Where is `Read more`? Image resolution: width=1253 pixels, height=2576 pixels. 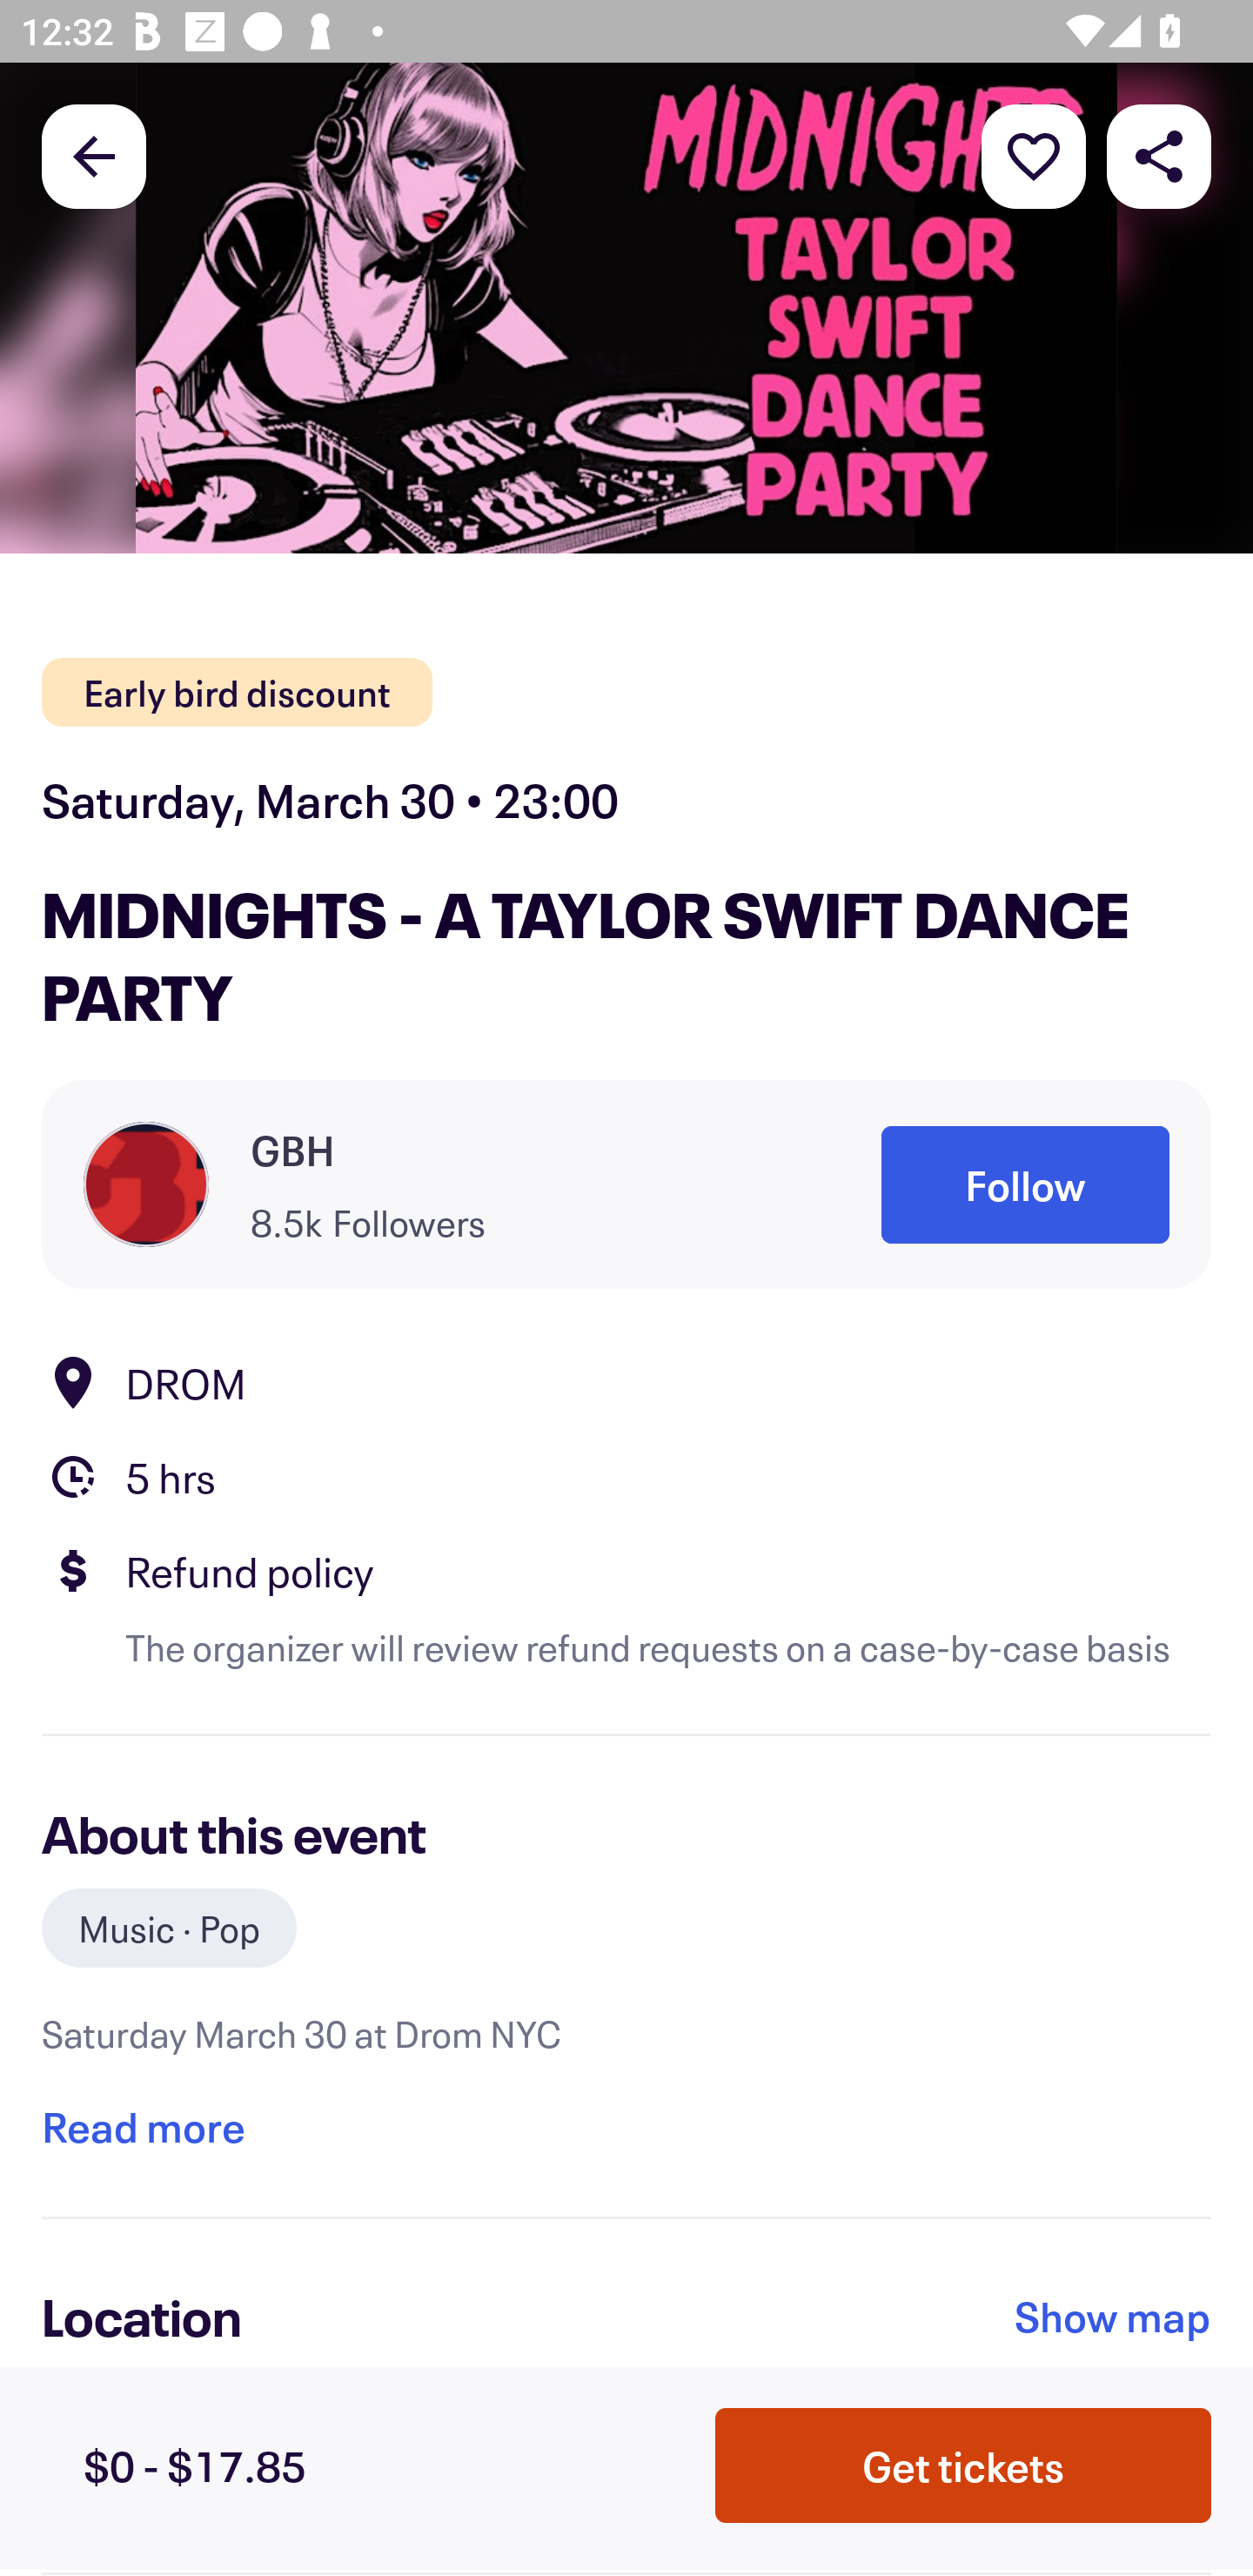
Read more is located at coordinates (143, 2126).